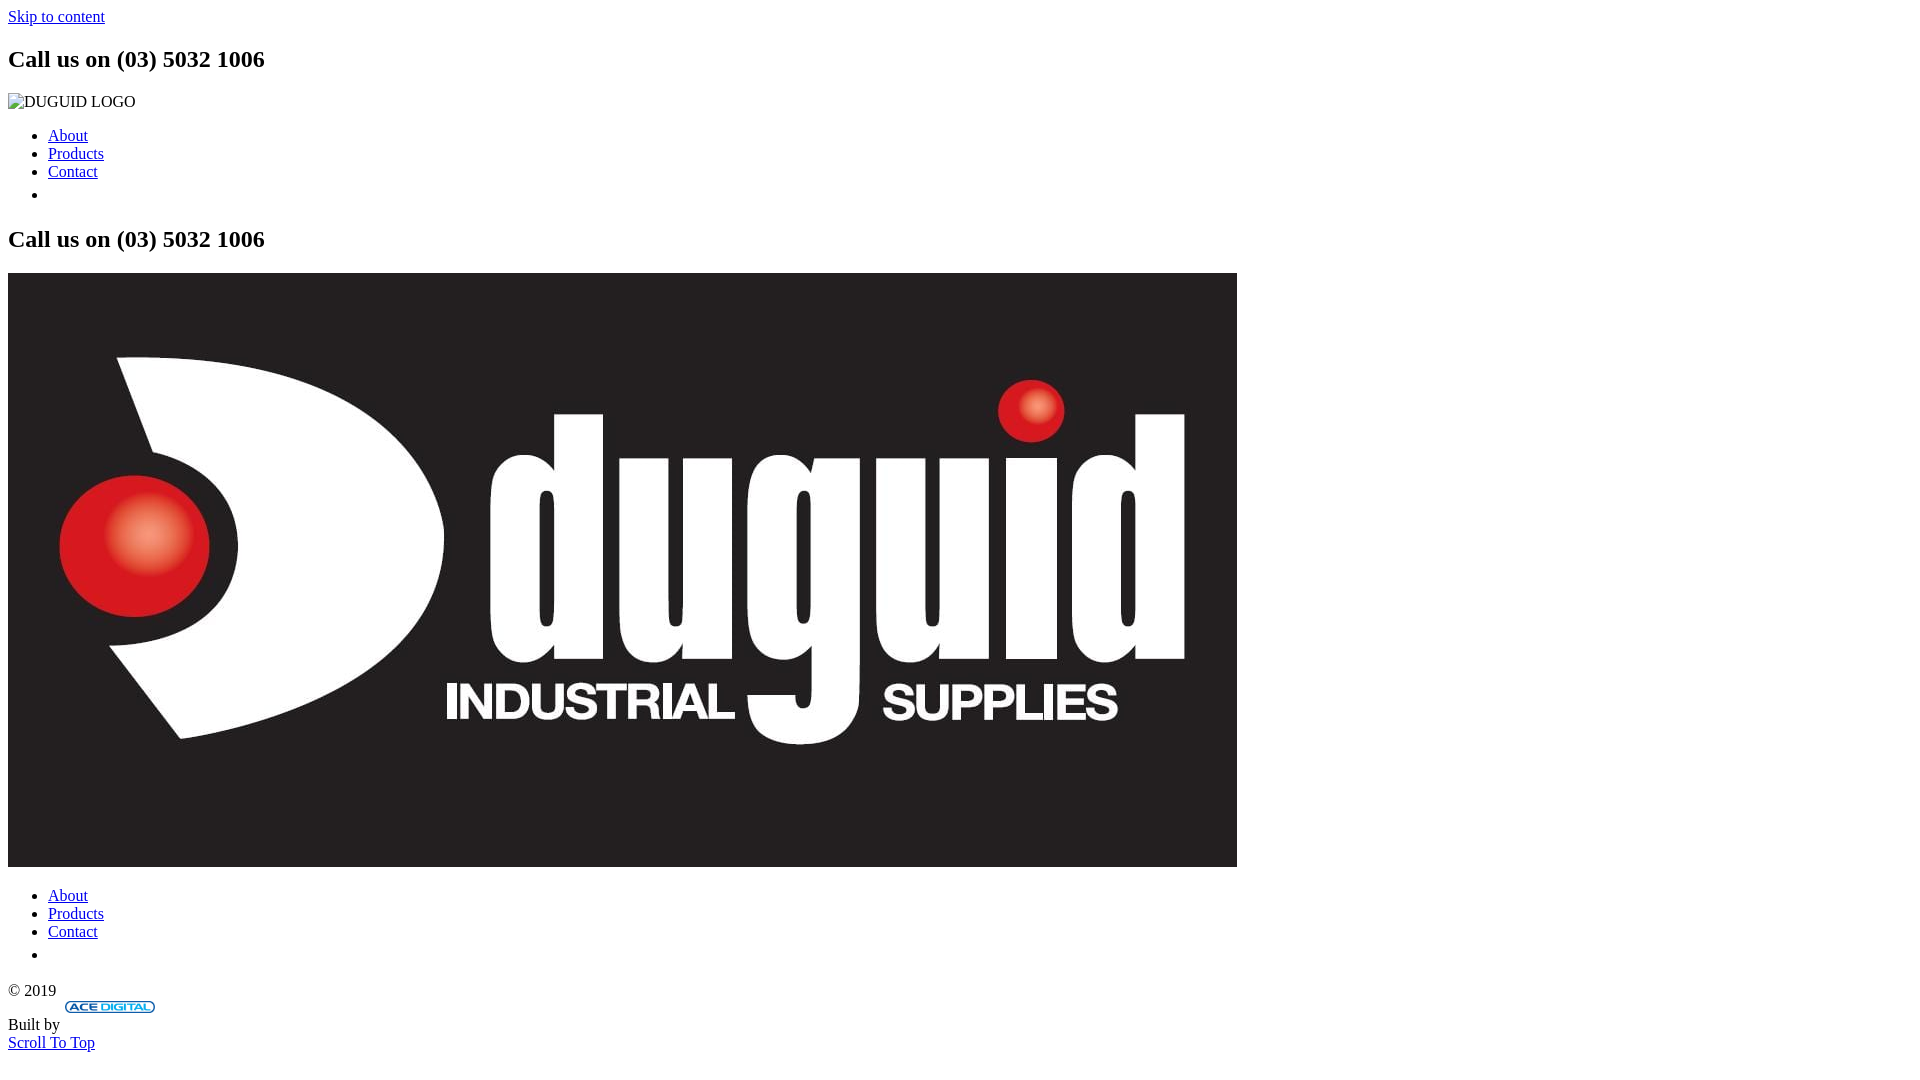 The height and width of the screenshot is (1080, 1920). What do you see at coordinates (52, 1042) in the screenshot?
I see `Scroll To Top` at bounding box center [52, 1042].